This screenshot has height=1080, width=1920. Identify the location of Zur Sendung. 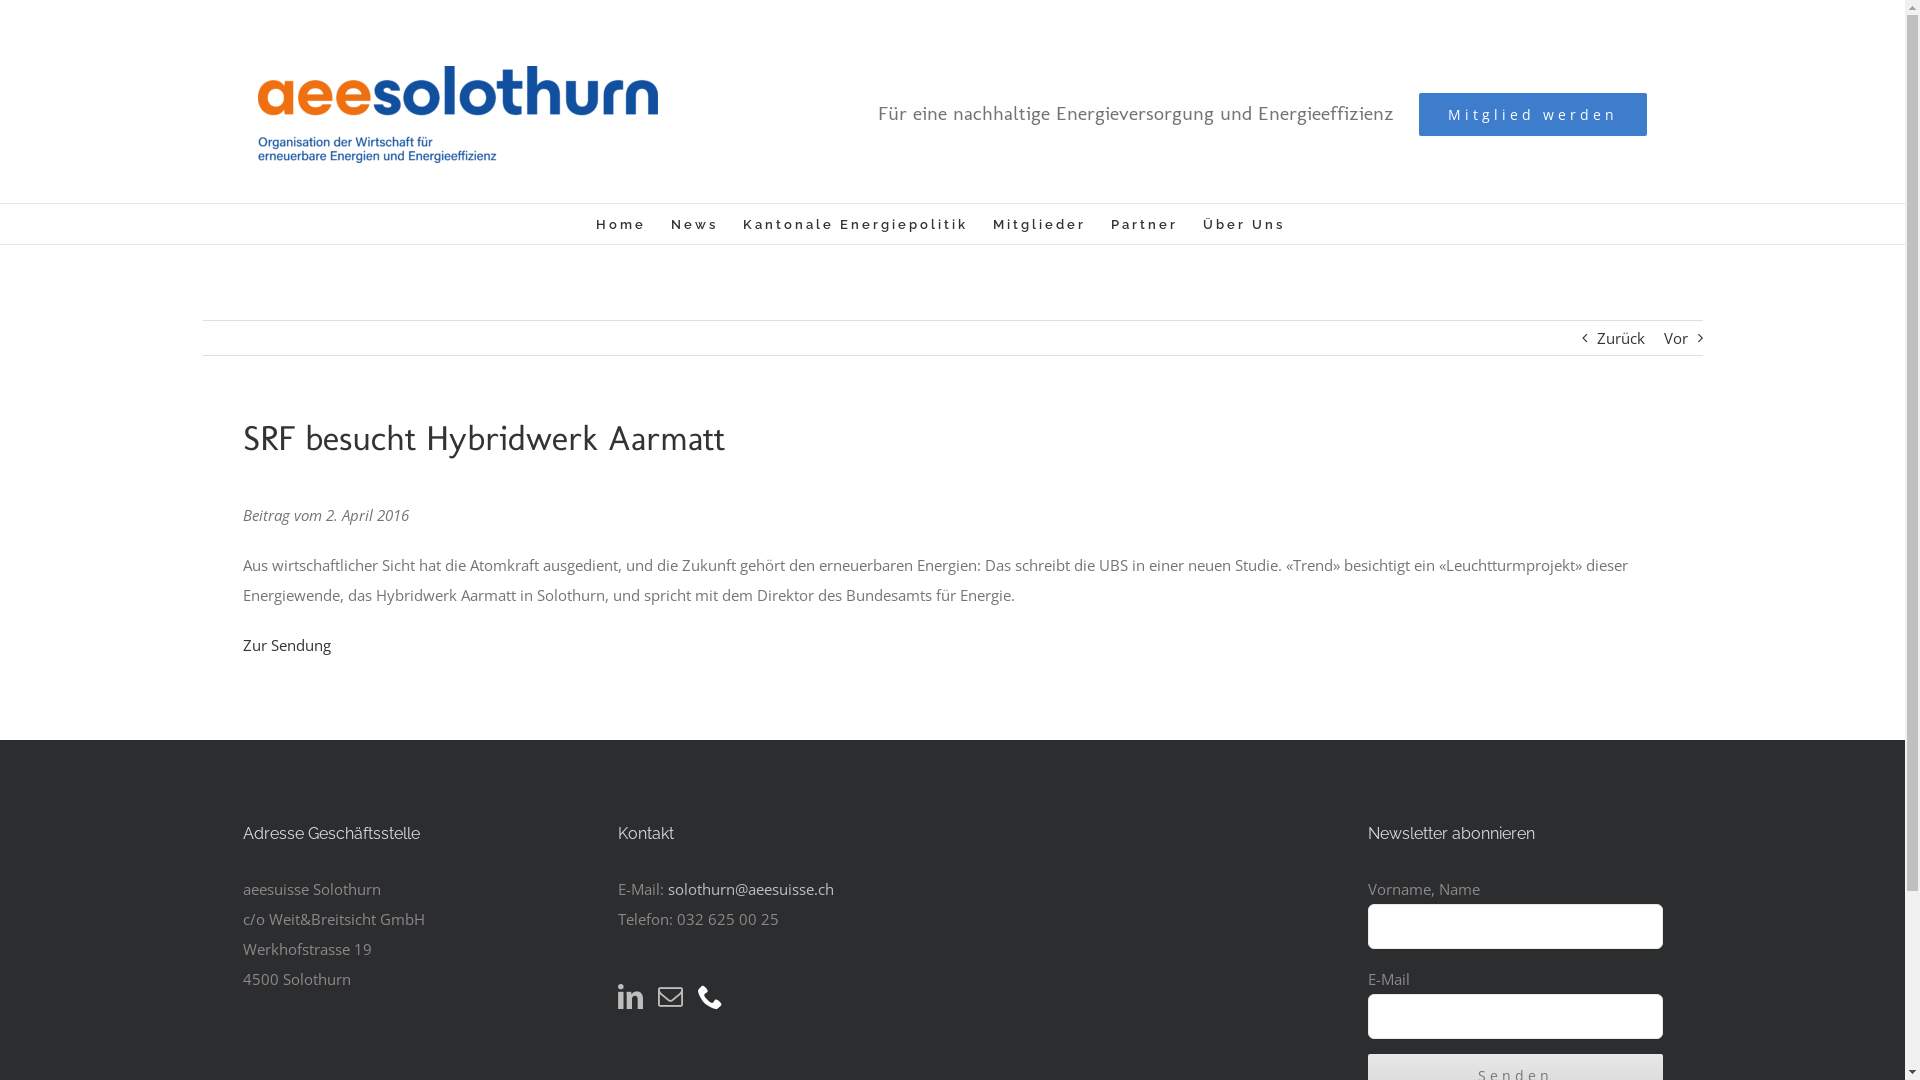
(286, 644).